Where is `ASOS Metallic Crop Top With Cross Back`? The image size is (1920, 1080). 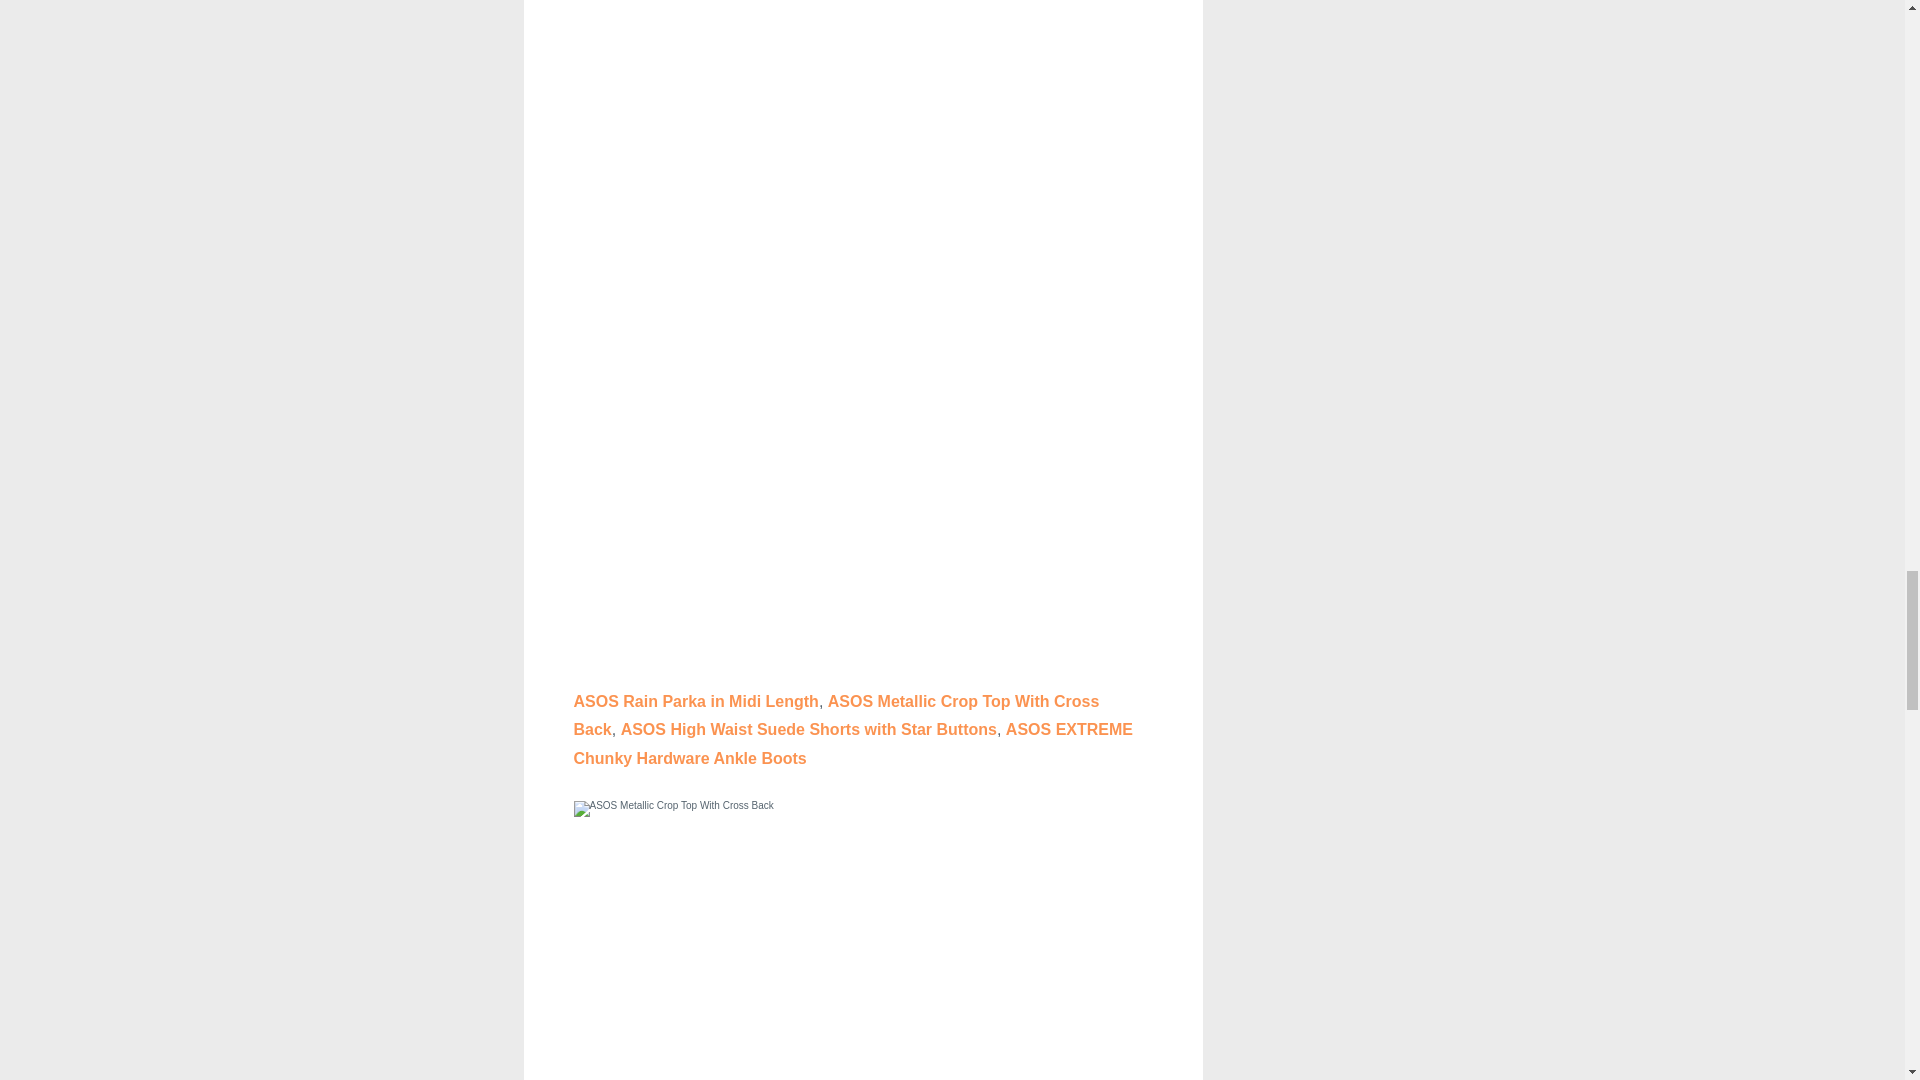
ASOS Metallic Crop Top With Cross Back is located at coordinates (837, 716).